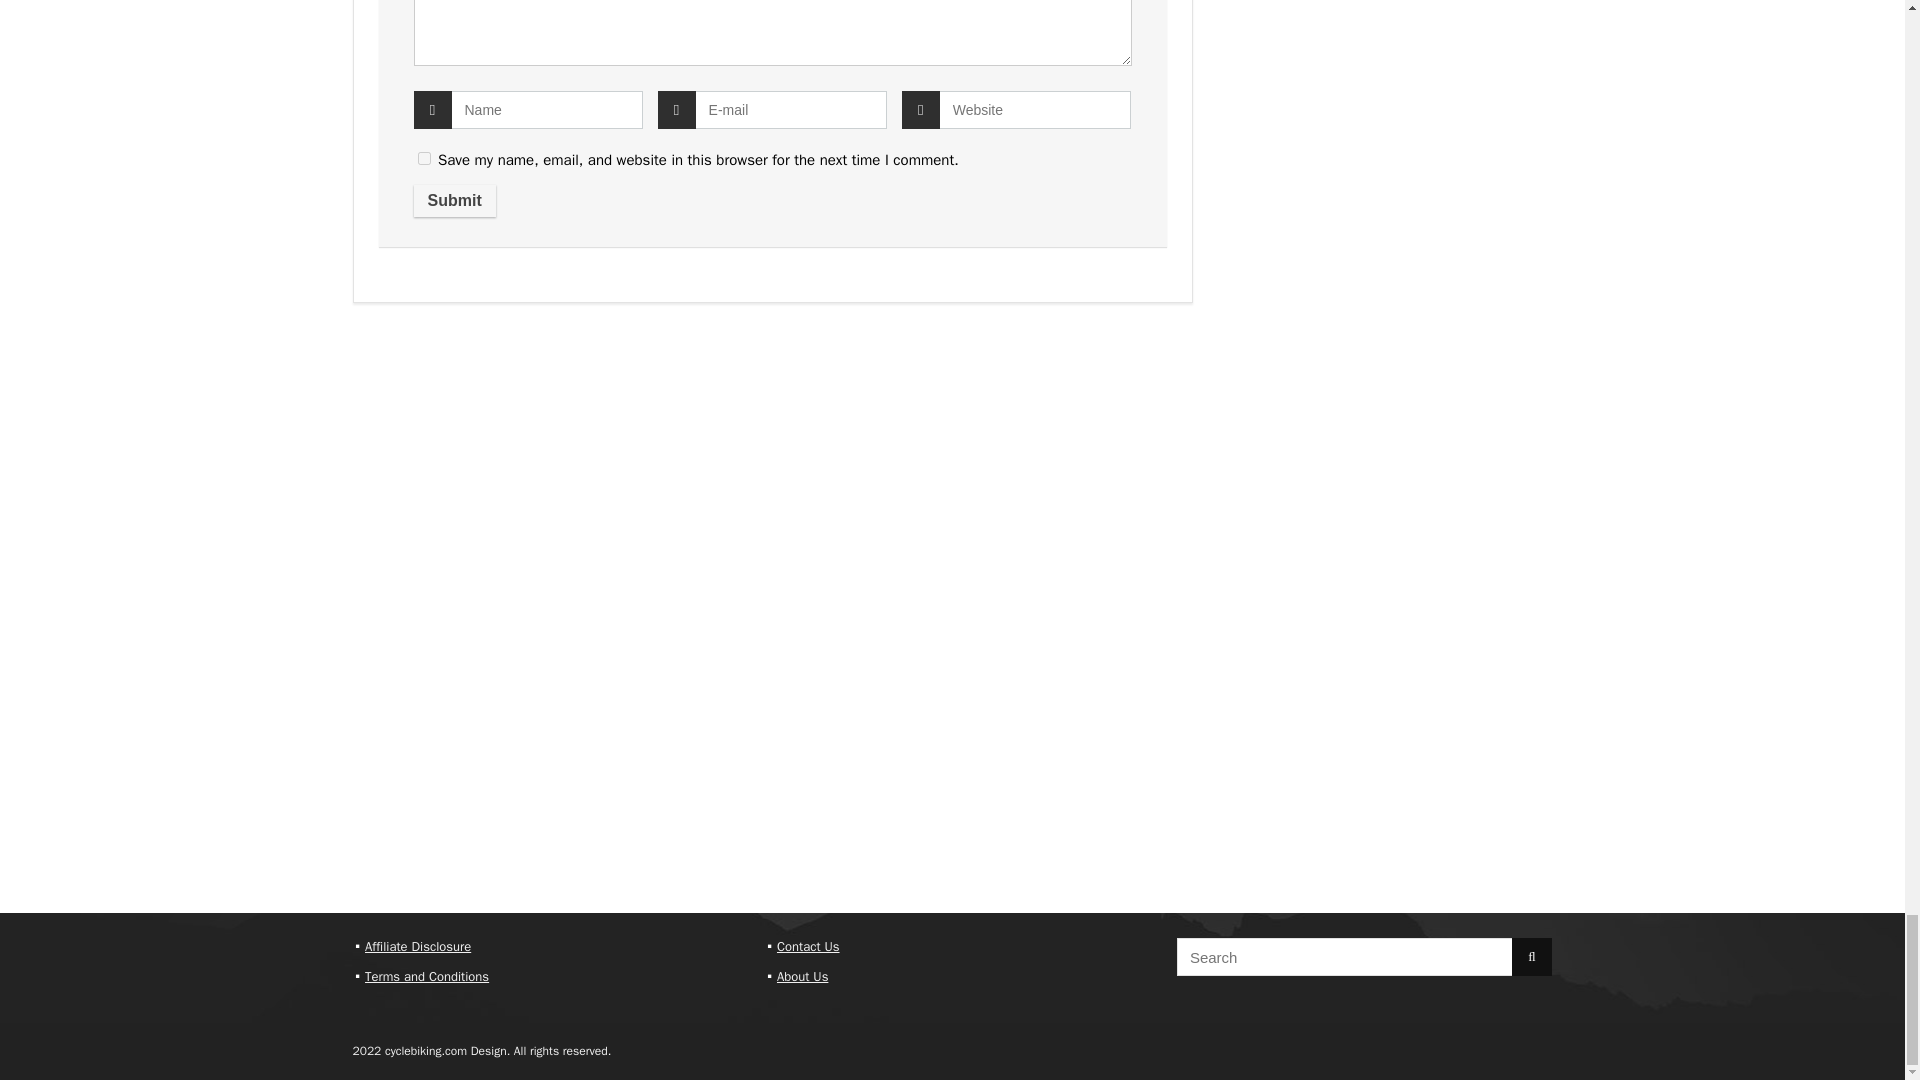 This screenshot has width=1920, height=1080. What do you see at coordinates (417, 946) in the screenshot?
I see `Affiliate Disclosure` at bounding box center [417, 946].